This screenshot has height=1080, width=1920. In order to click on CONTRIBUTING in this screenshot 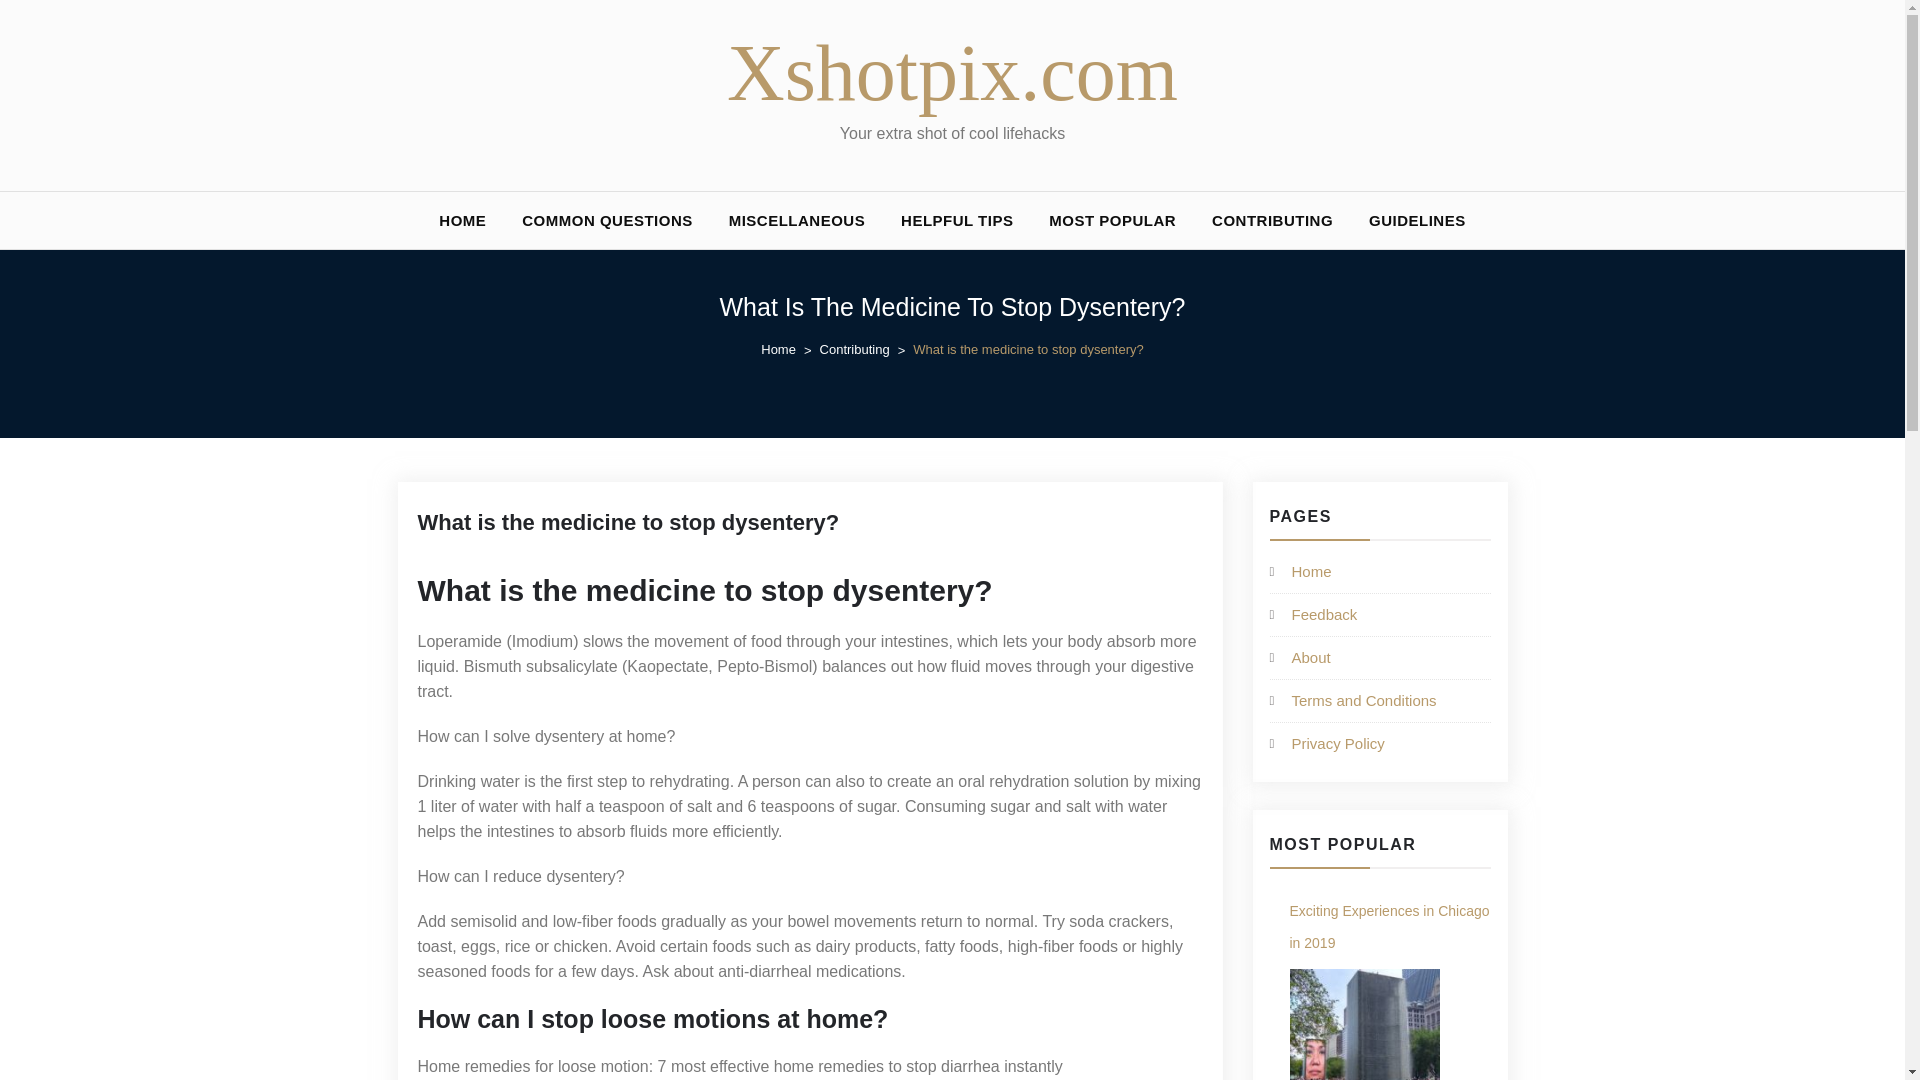, I will do `click(1272, 220)`.